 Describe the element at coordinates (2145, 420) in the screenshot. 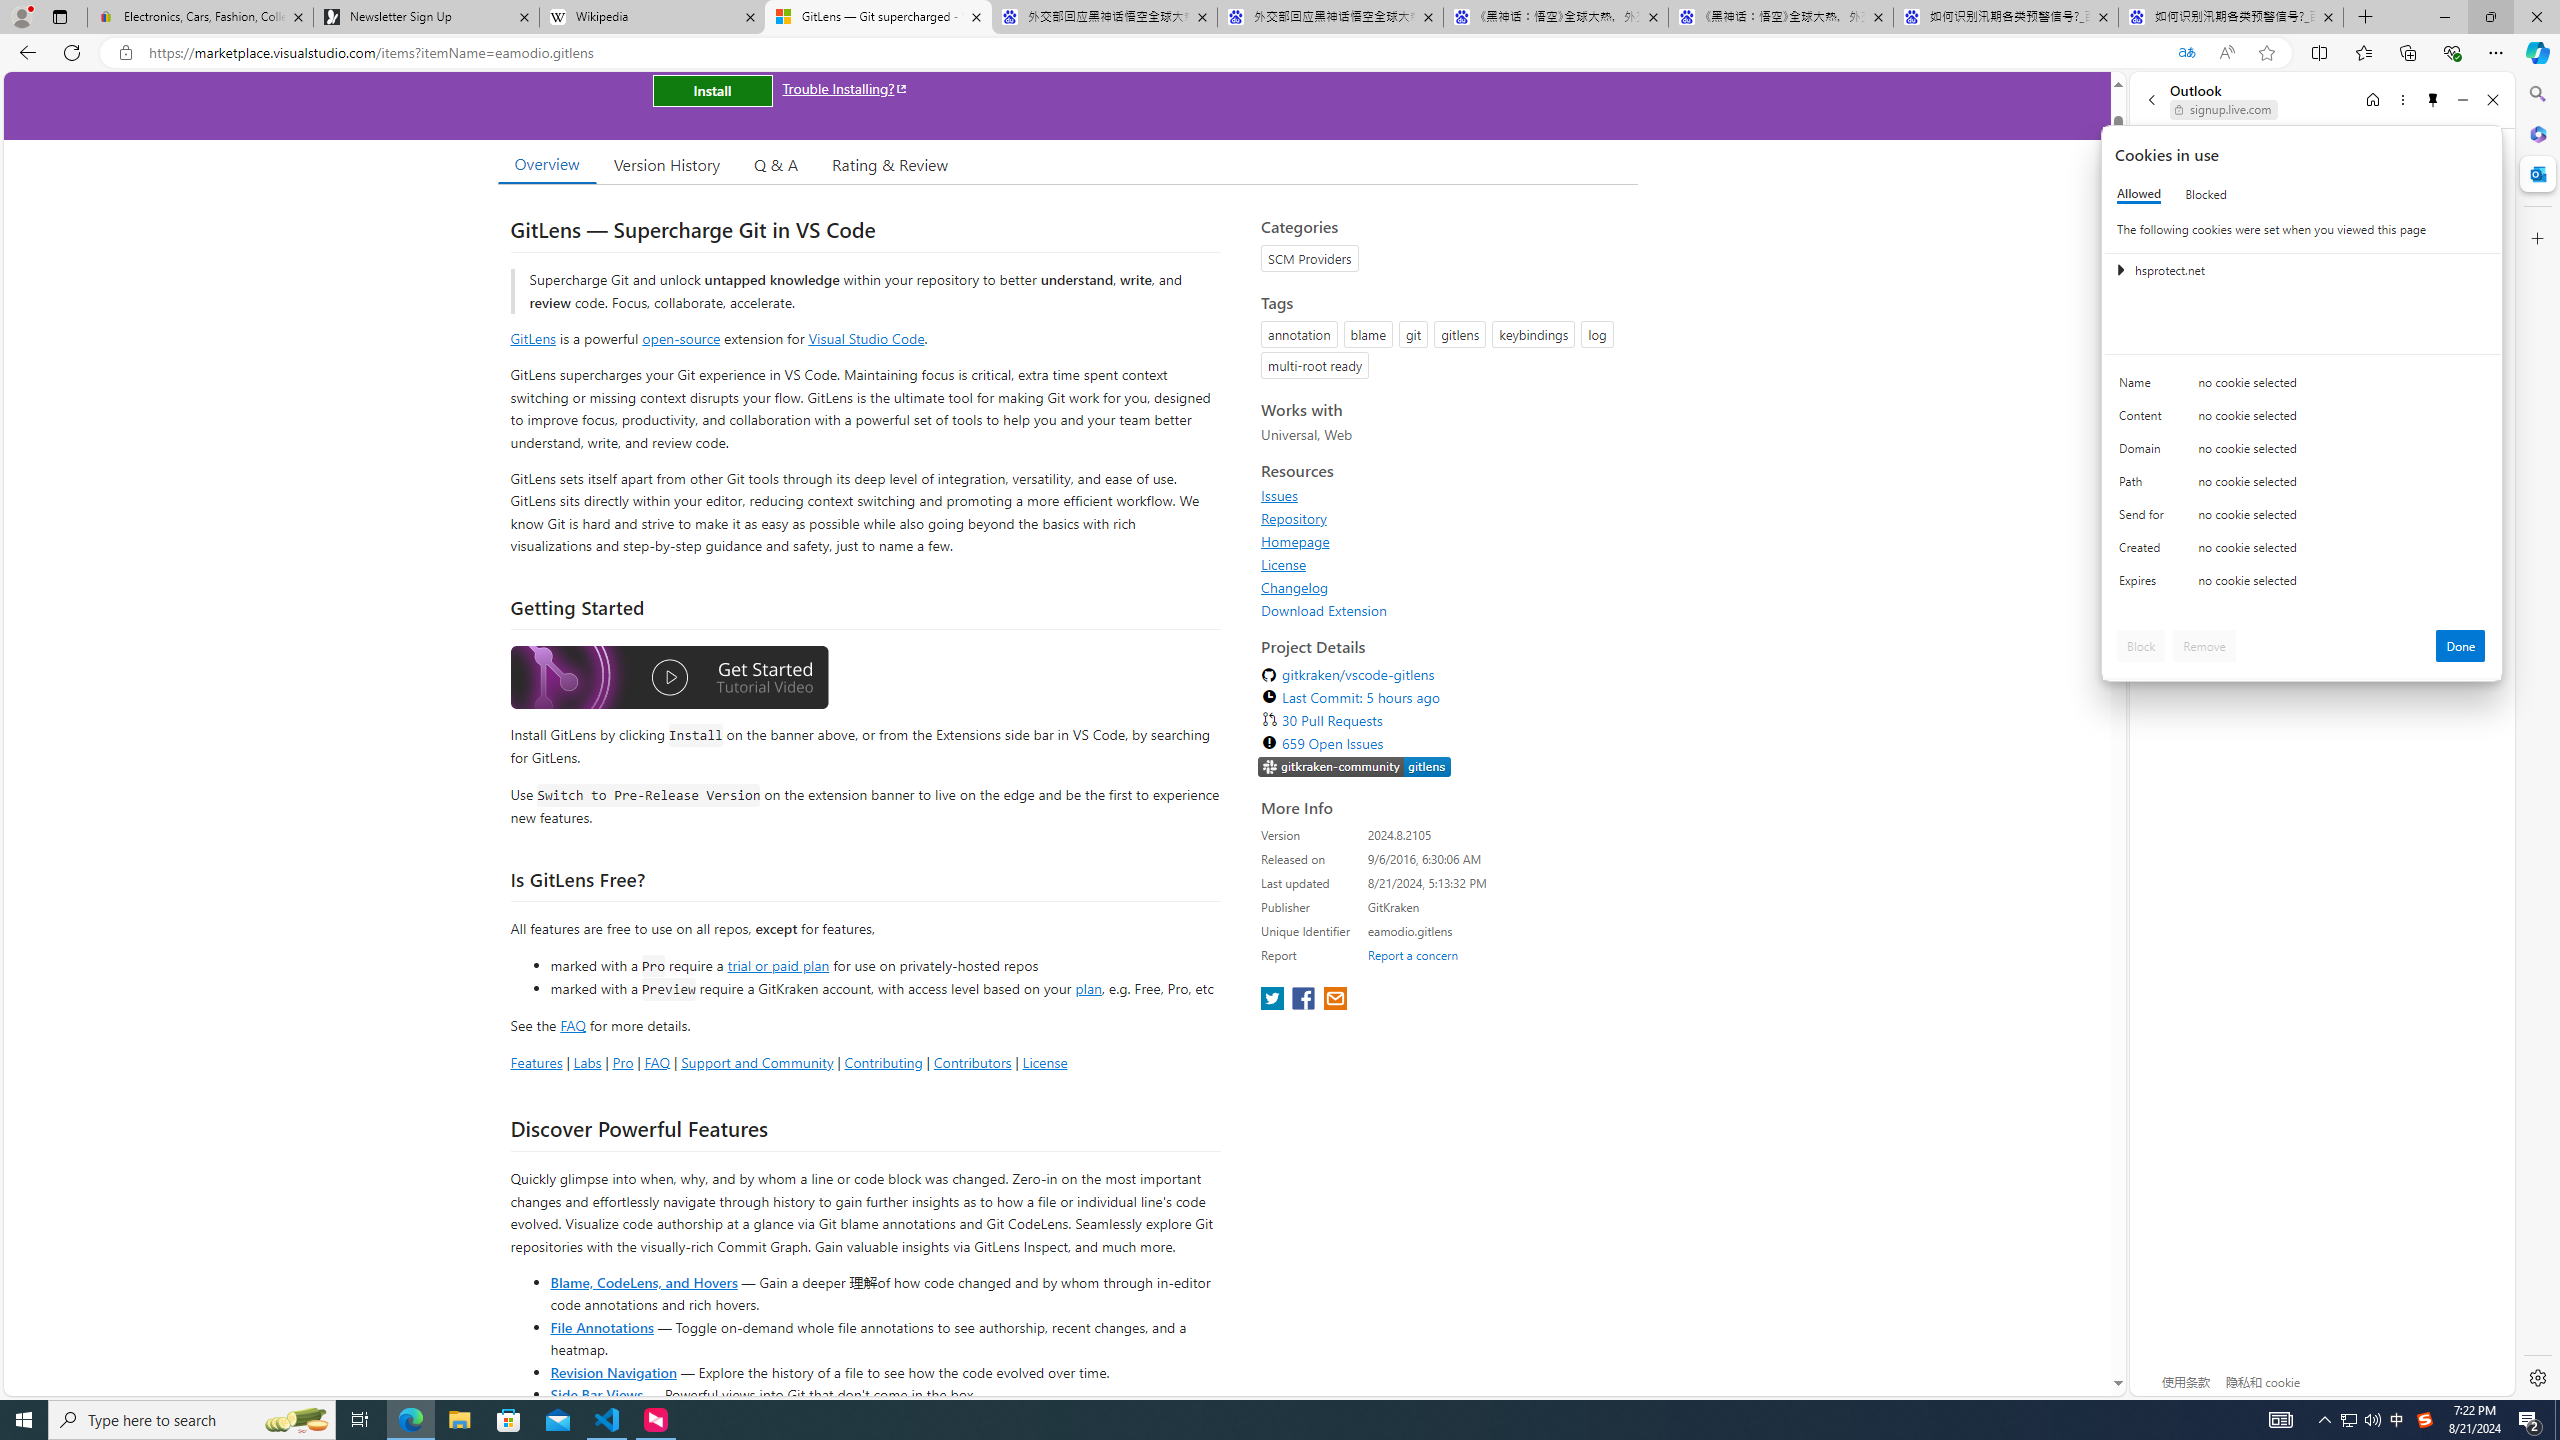

I see `Content` at that location.